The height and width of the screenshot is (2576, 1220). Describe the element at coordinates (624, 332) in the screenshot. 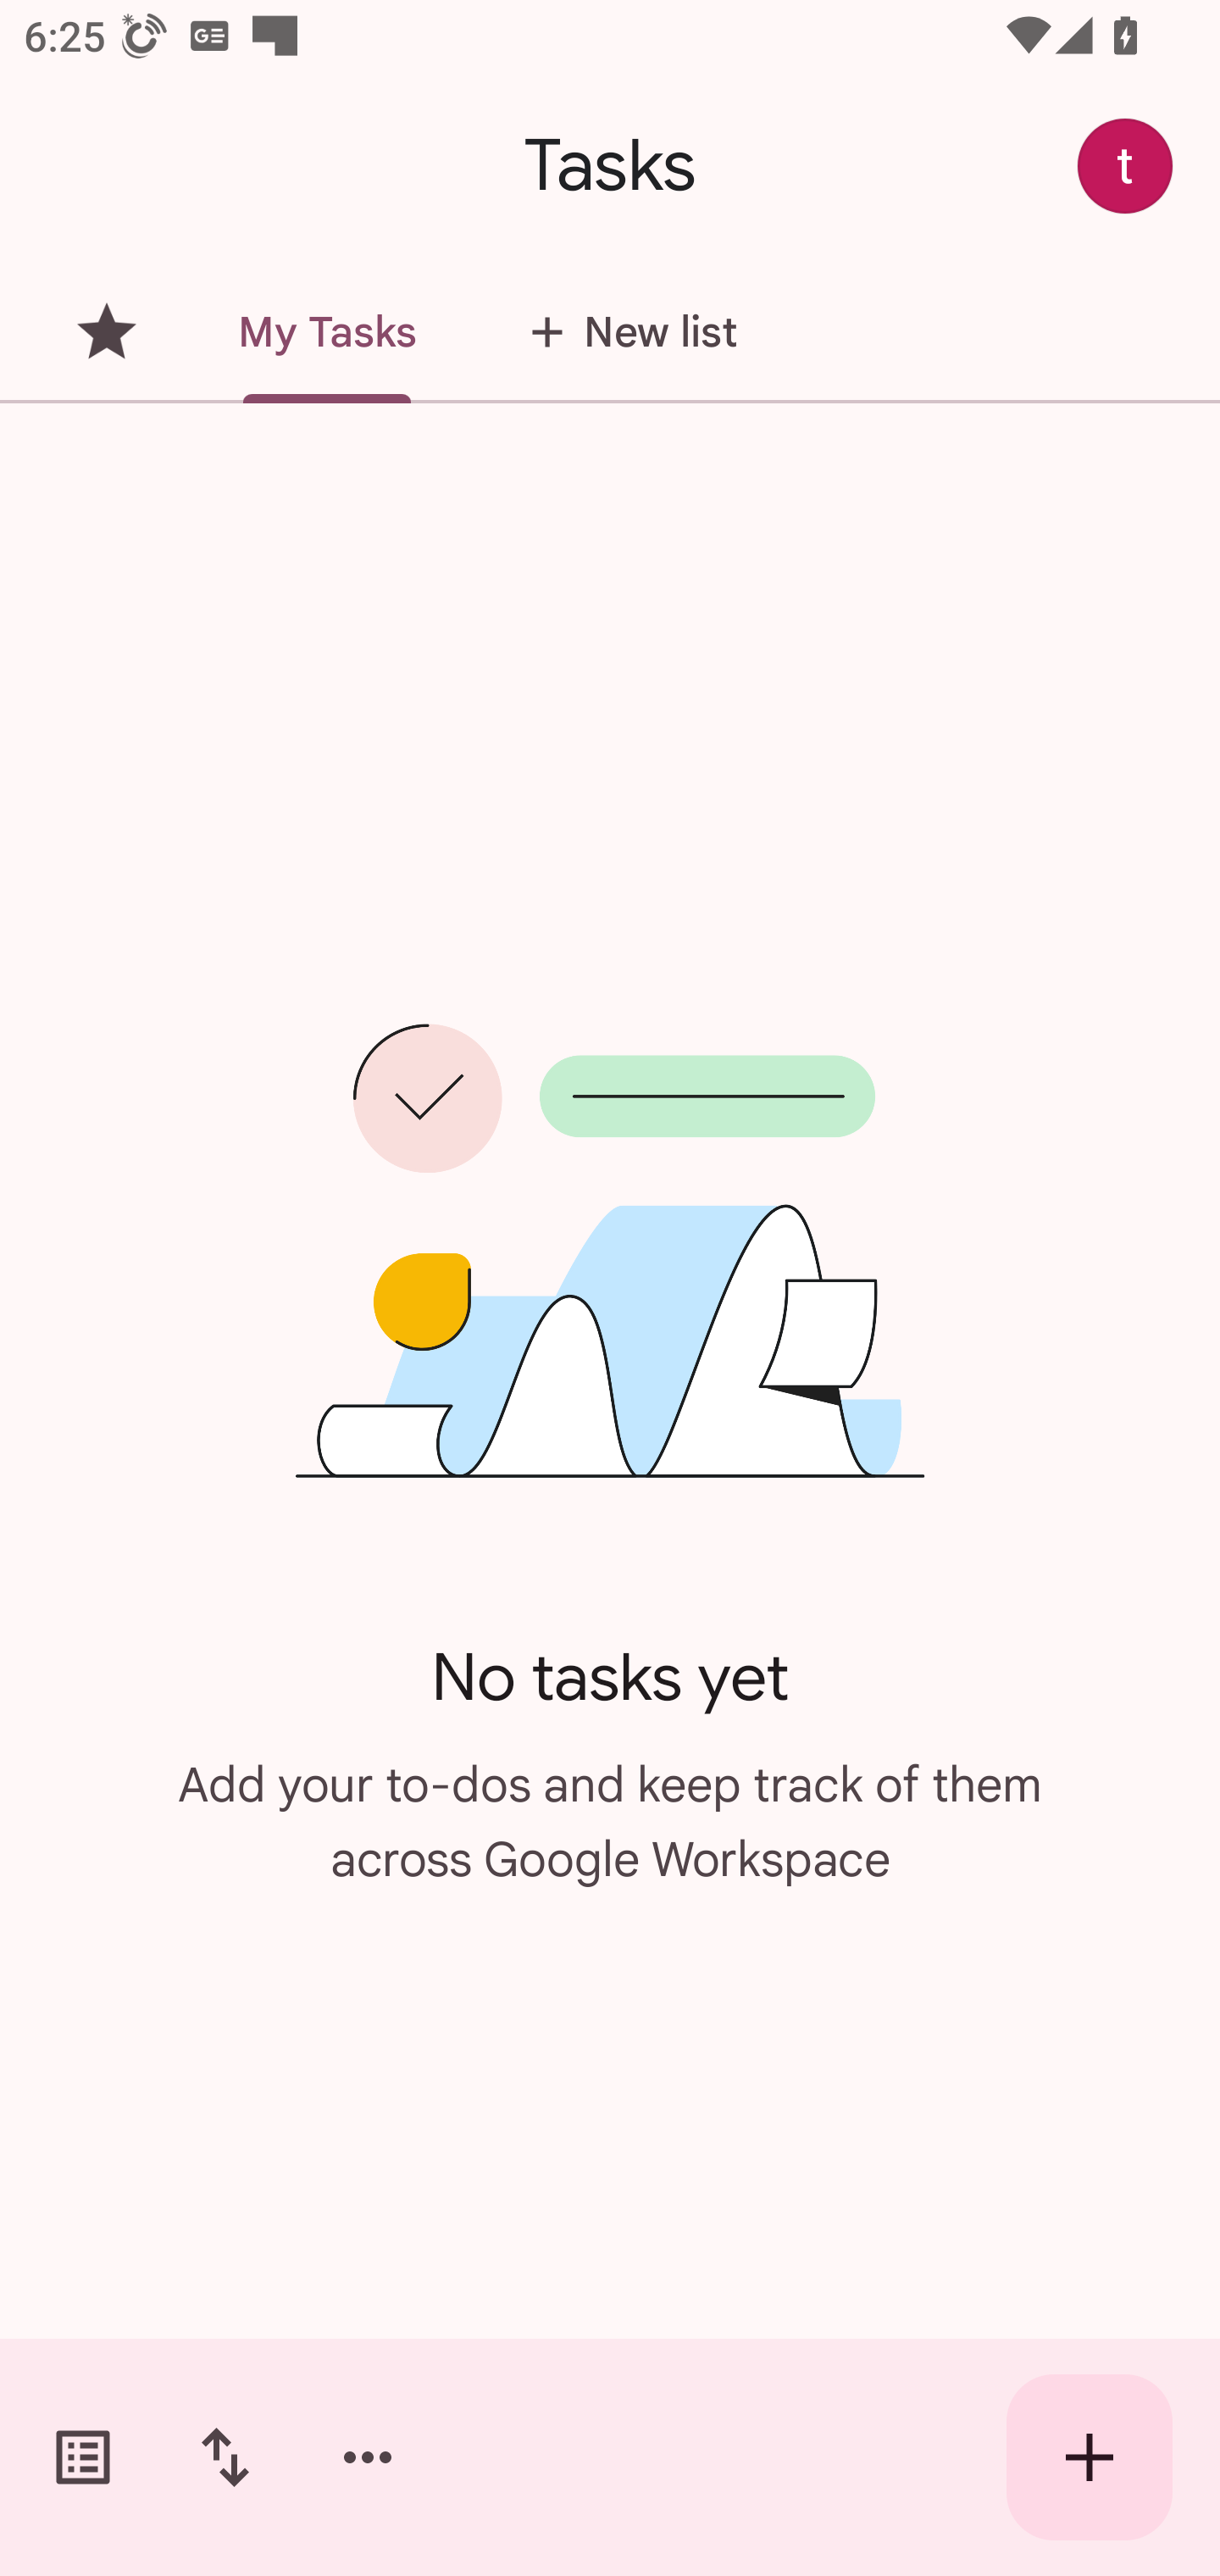

I see `New list` at that location.